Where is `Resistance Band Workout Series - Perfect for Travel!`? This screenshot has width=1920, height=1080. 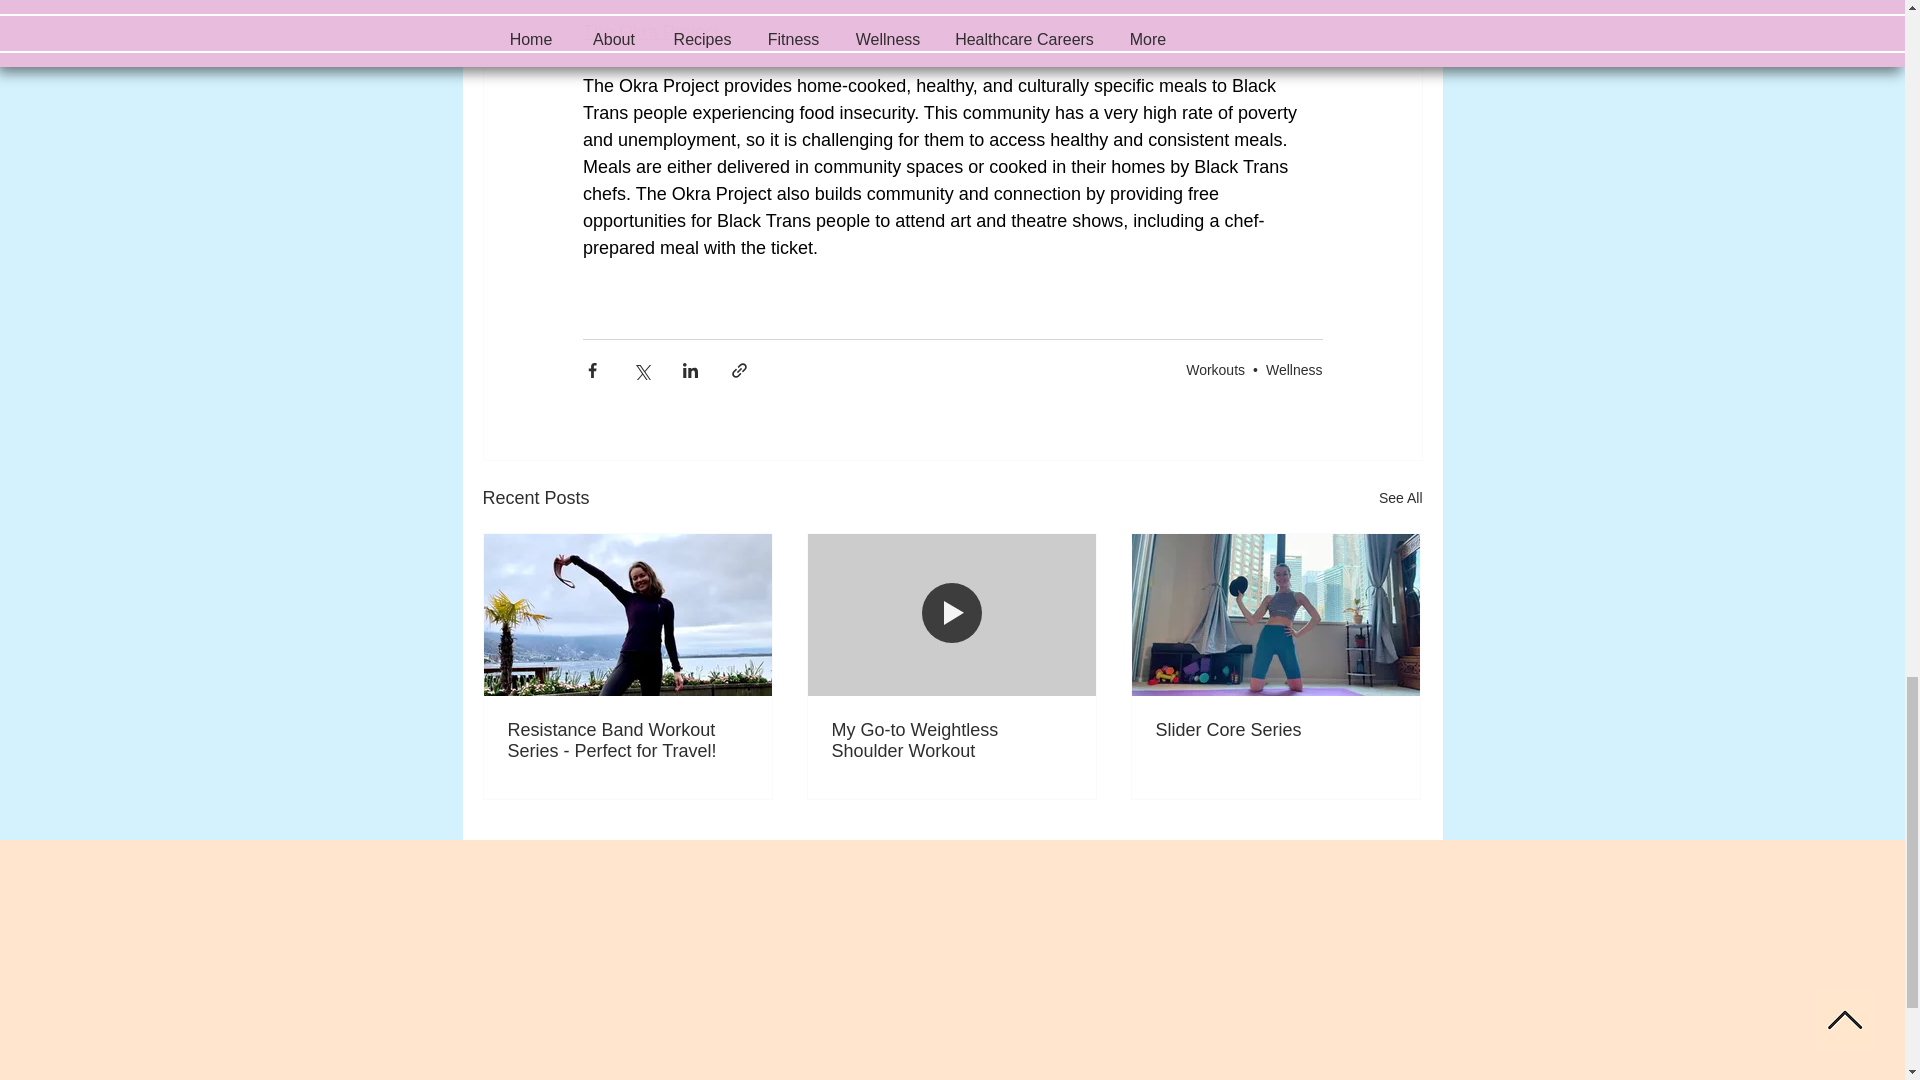
Resistance Band Workout Series - Perfect for Travel! is located at coordinates (628, 741).